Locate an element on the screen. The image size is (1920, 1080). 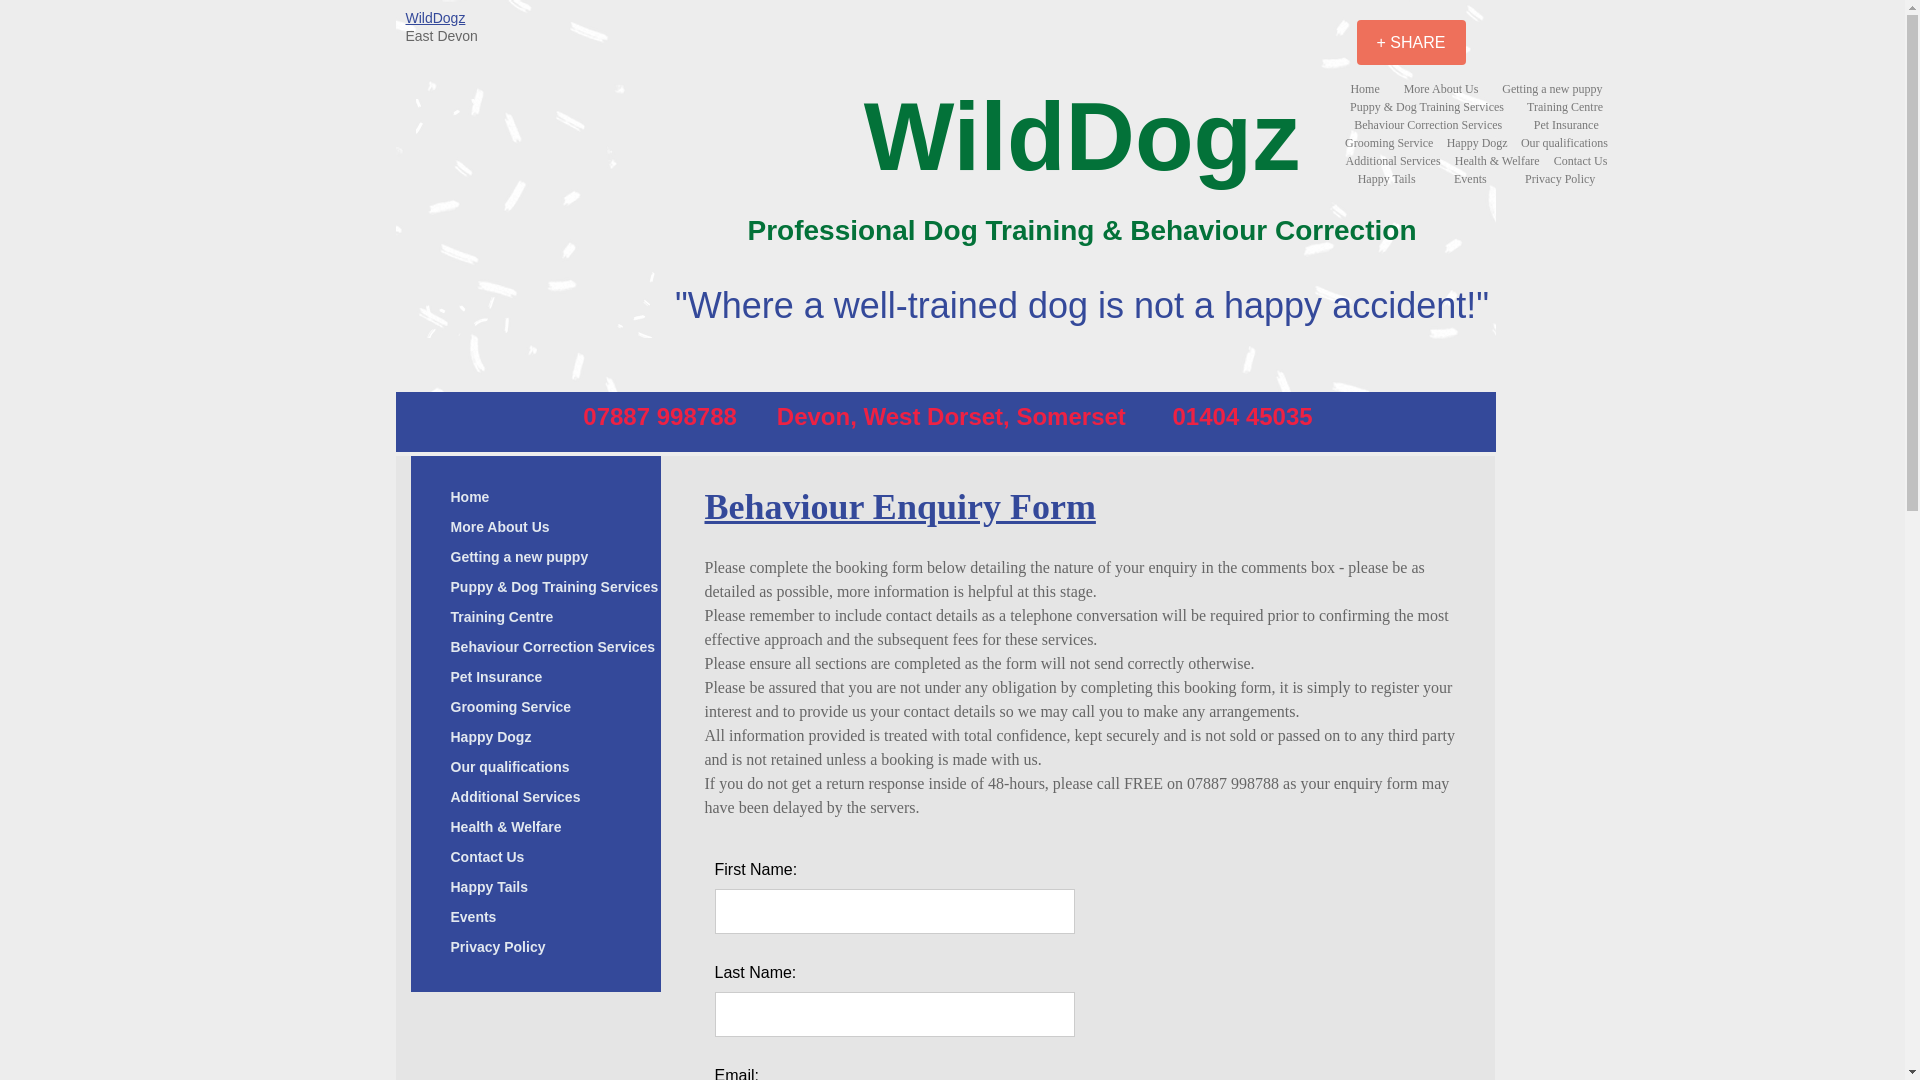
Happy Dogz is located at coordinates (1477, 142).